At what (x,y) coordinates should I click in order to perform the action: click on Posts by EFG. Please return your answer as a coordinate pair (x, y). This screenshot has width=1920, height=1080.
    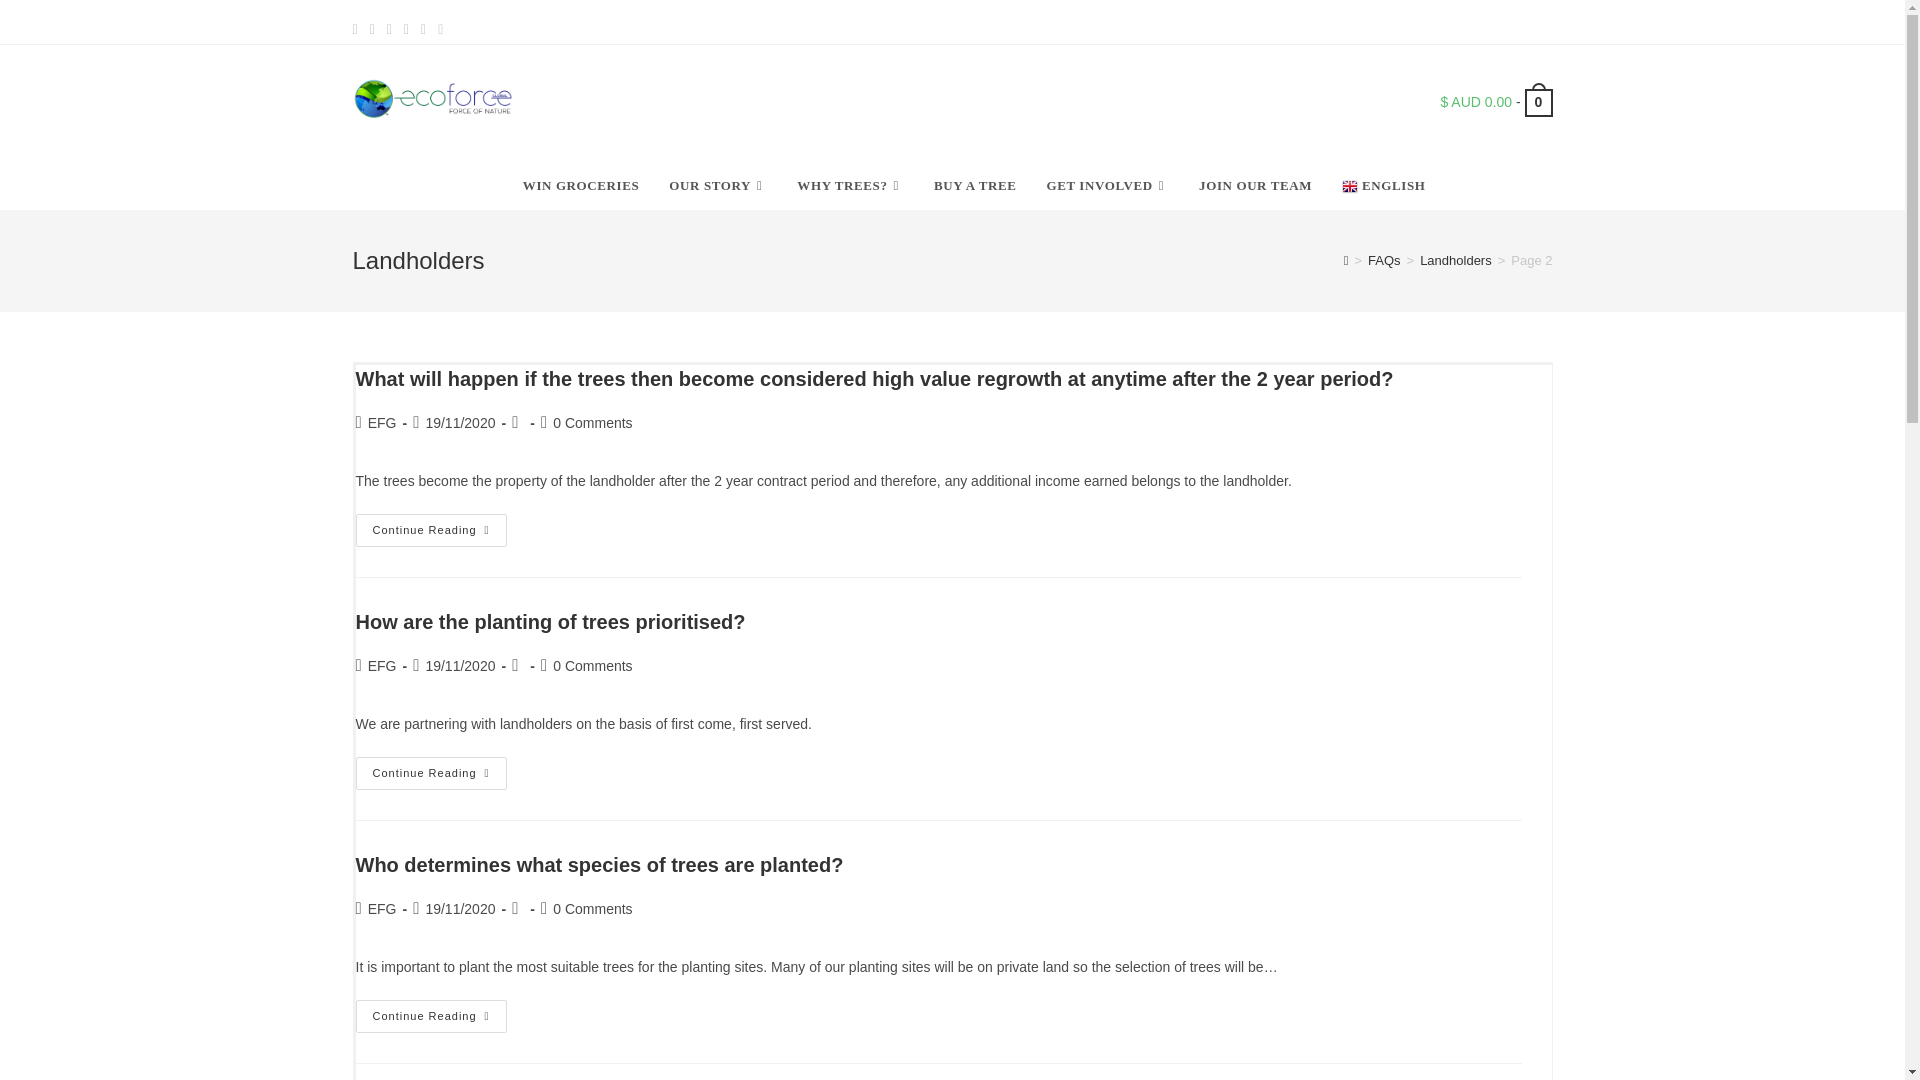
    Looking at the image, I should click on (382, 422).